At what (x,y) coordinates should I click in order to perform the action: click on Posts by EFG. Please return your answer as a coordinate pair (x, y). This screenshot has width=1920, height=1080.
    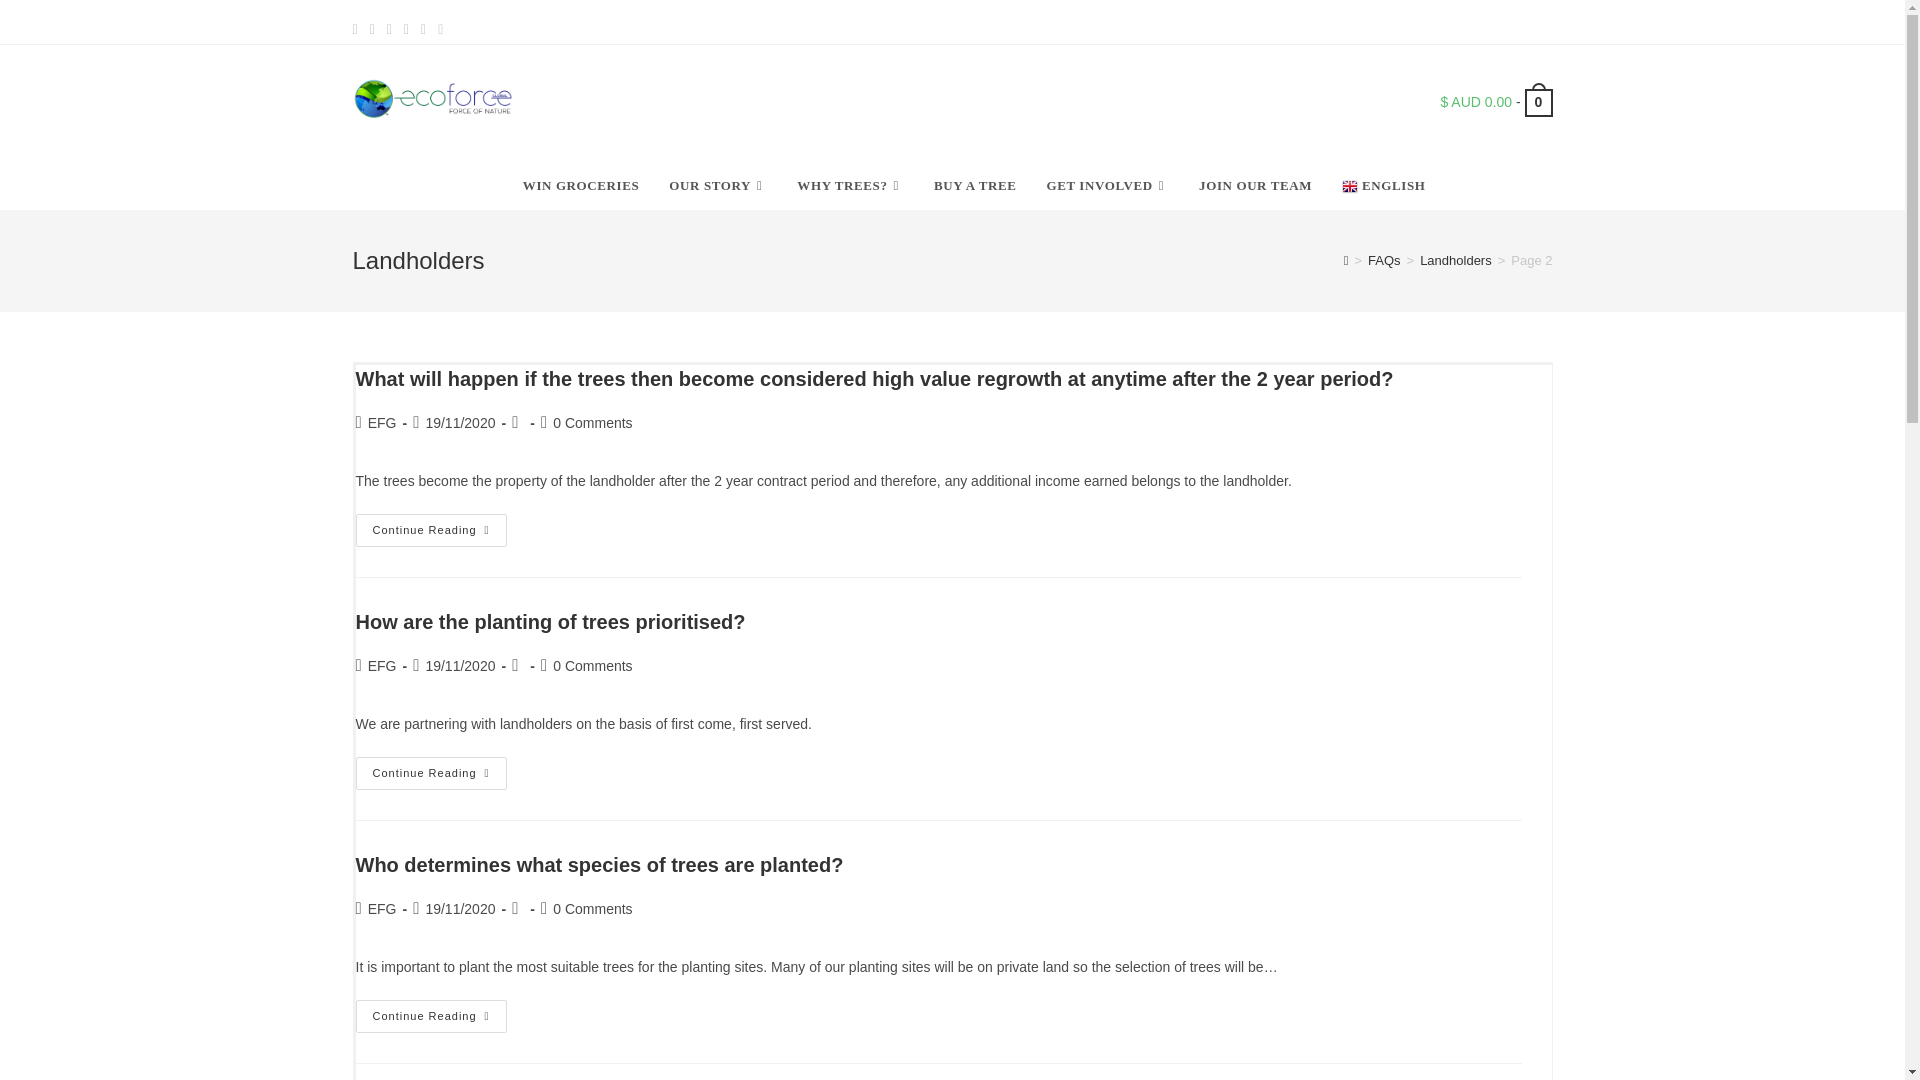
    Looking at the image, I should click on (382, 422).